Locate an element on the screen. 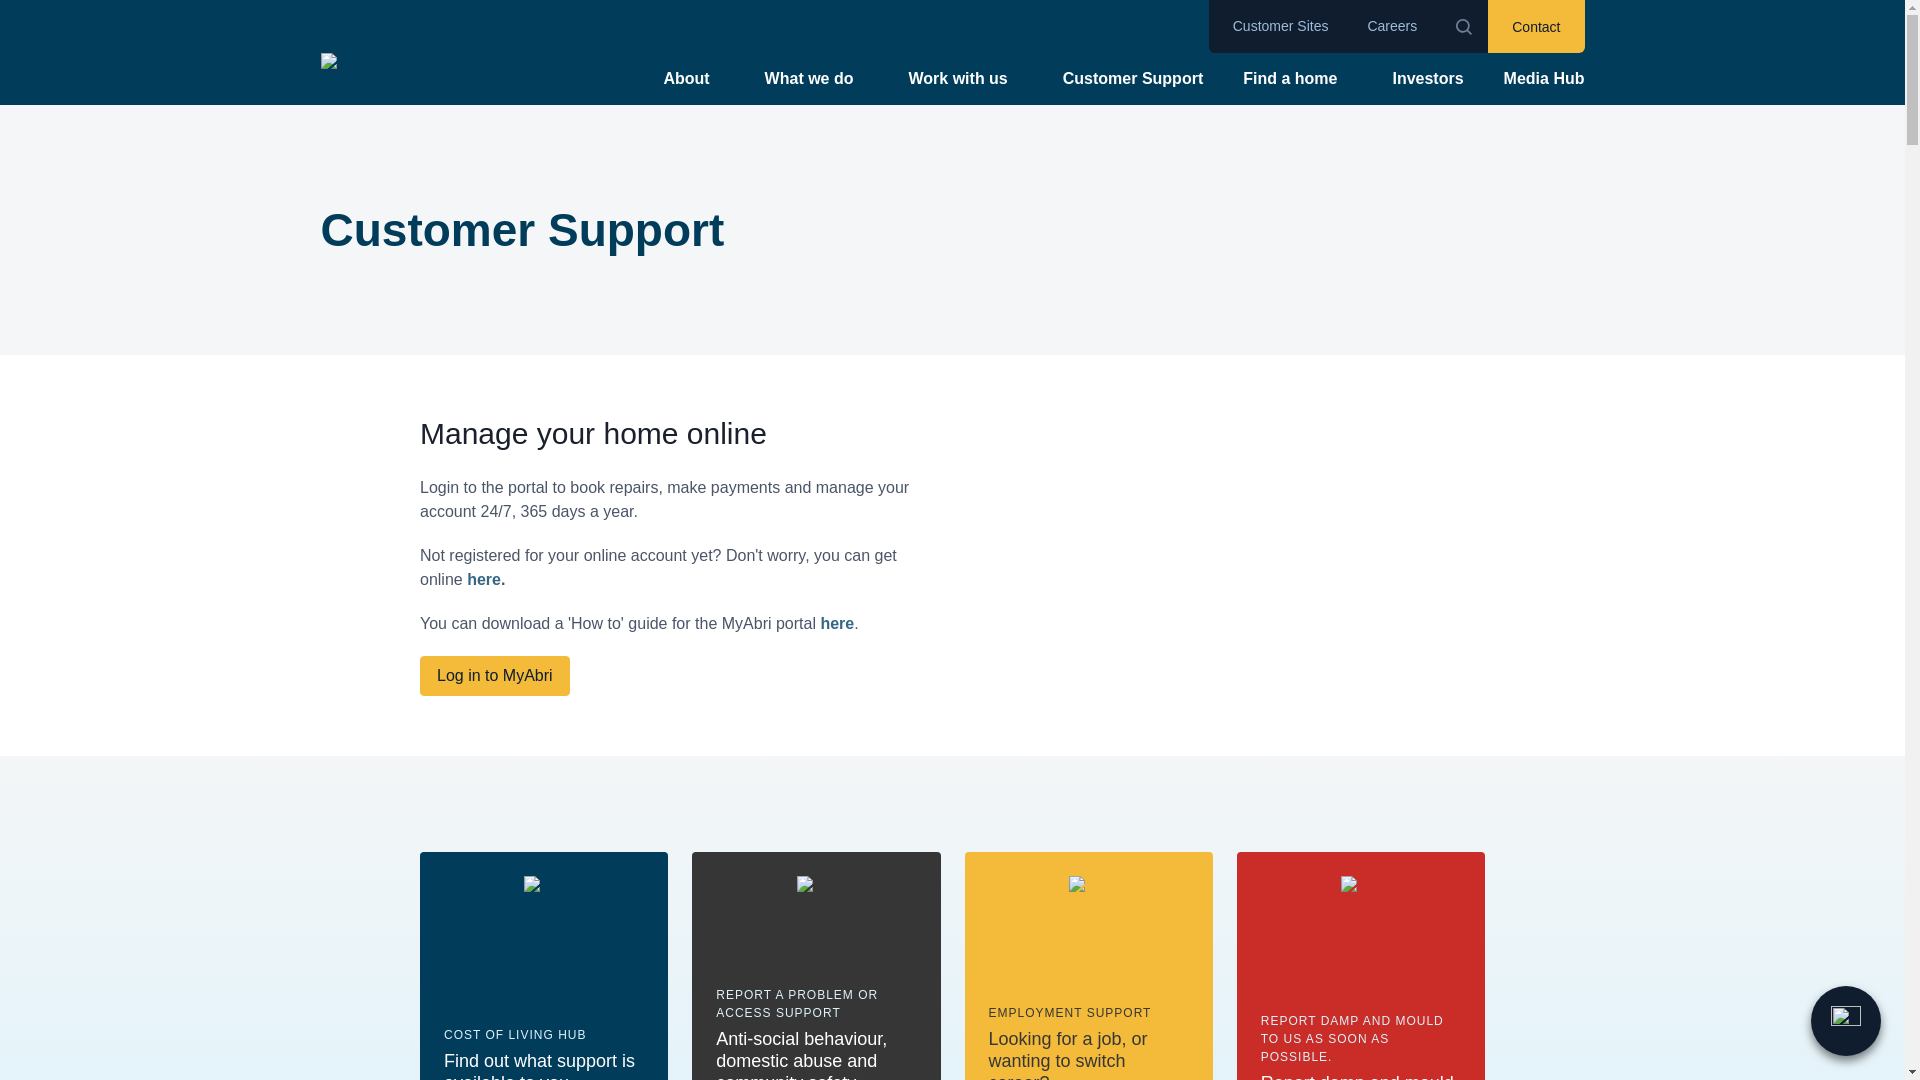  Media Hub is located at coordinates (1536, 26).